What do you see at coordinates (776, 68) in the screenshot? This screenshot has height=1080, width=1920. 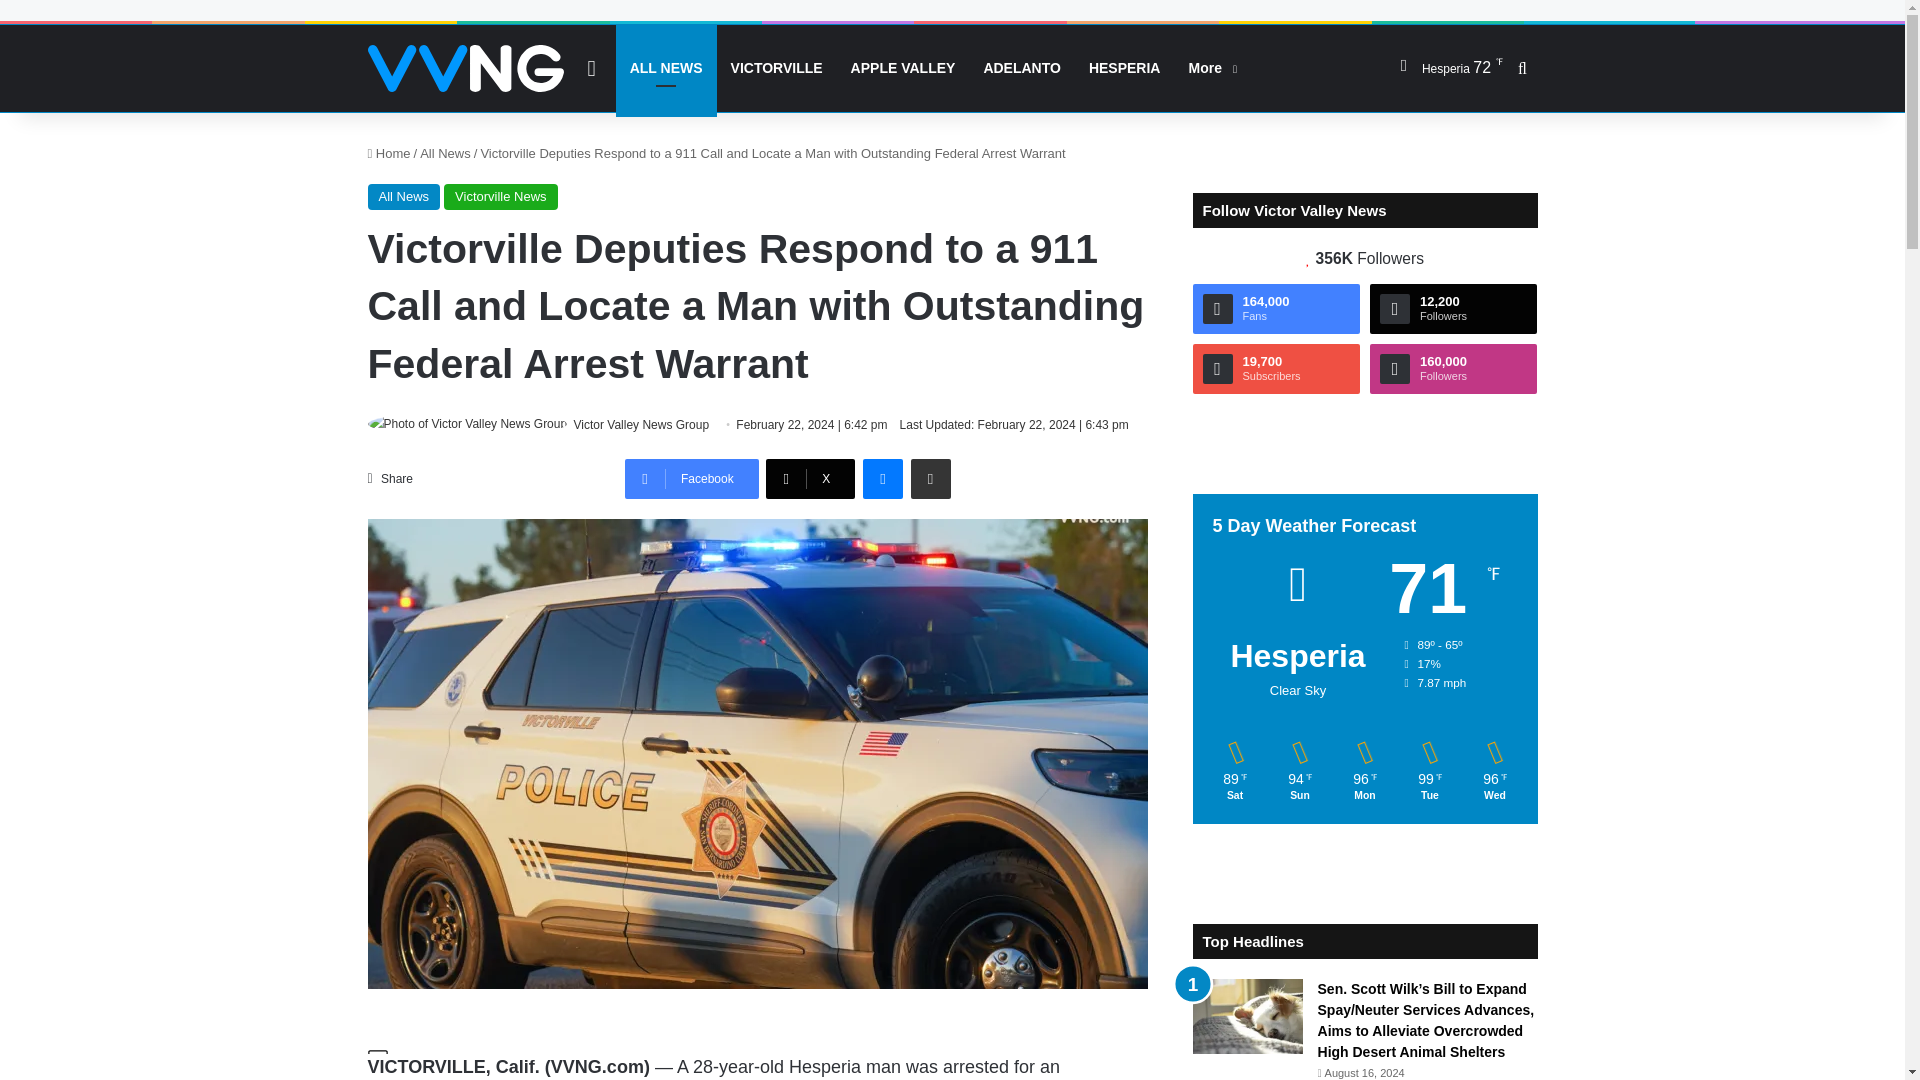 I see `VICTORVILLE` at bounding box center [776, 68].